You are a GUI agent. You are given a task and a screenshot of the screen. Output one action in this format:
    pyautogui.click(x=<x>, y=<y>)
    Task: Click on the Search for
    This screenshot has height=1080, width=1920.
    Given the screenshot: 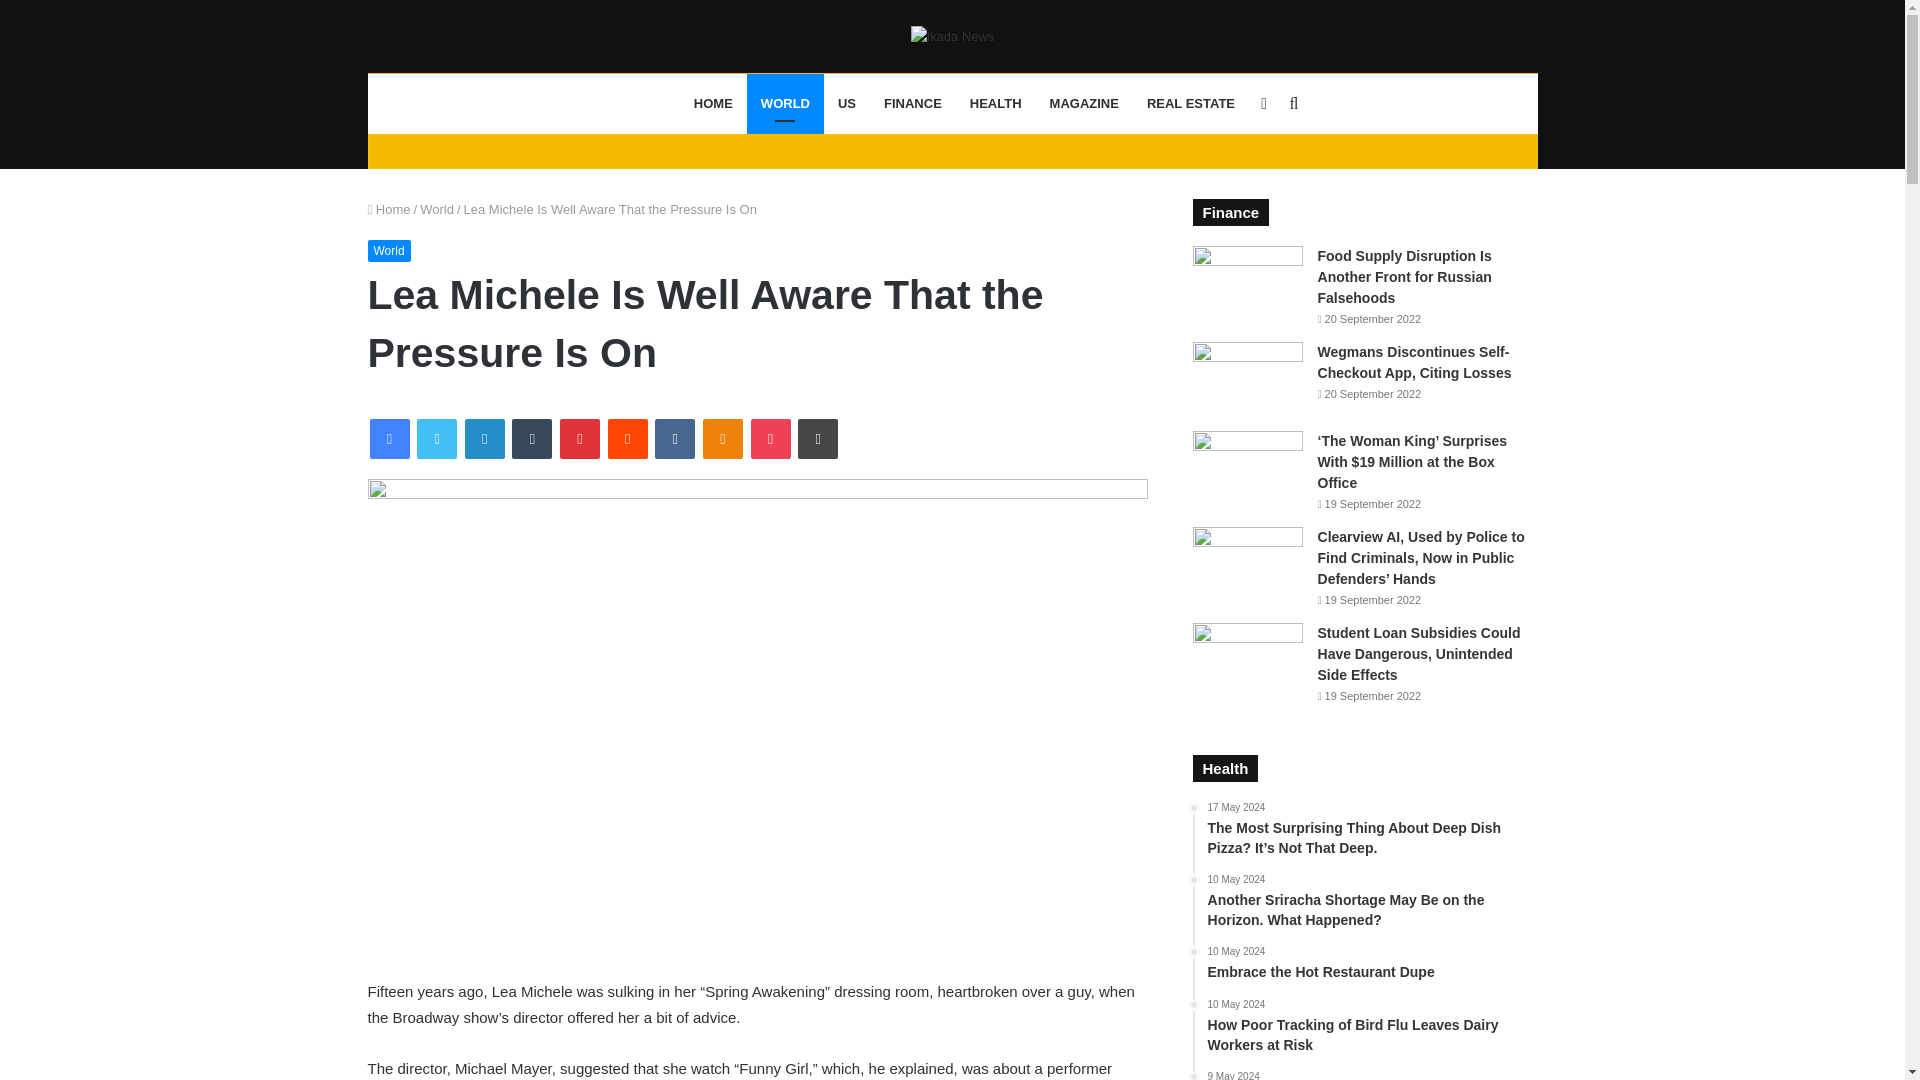 What is the action you would take?
    pyautogui.click(x=1294, y=104)
    